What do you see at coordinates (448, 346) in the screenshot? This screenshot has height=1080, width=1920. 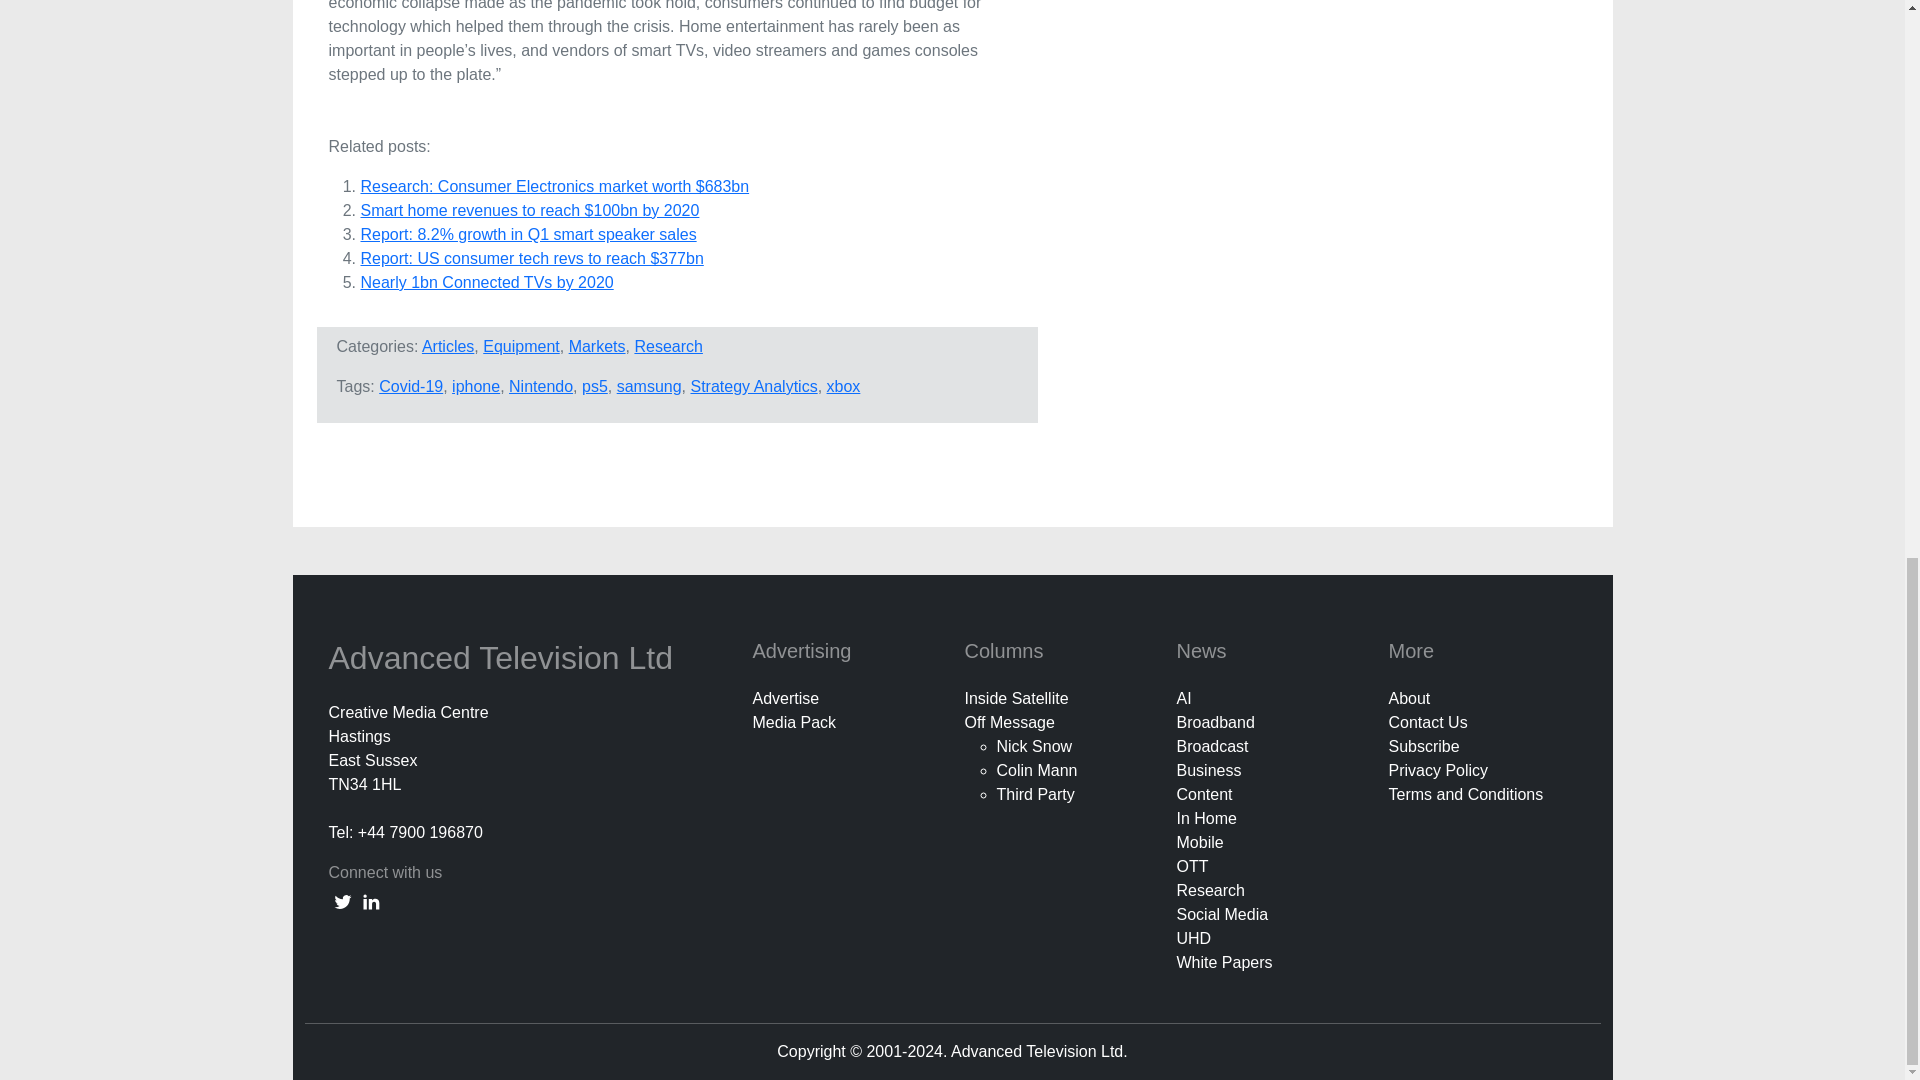 I see `Articles` at bounding box center [448, 346].